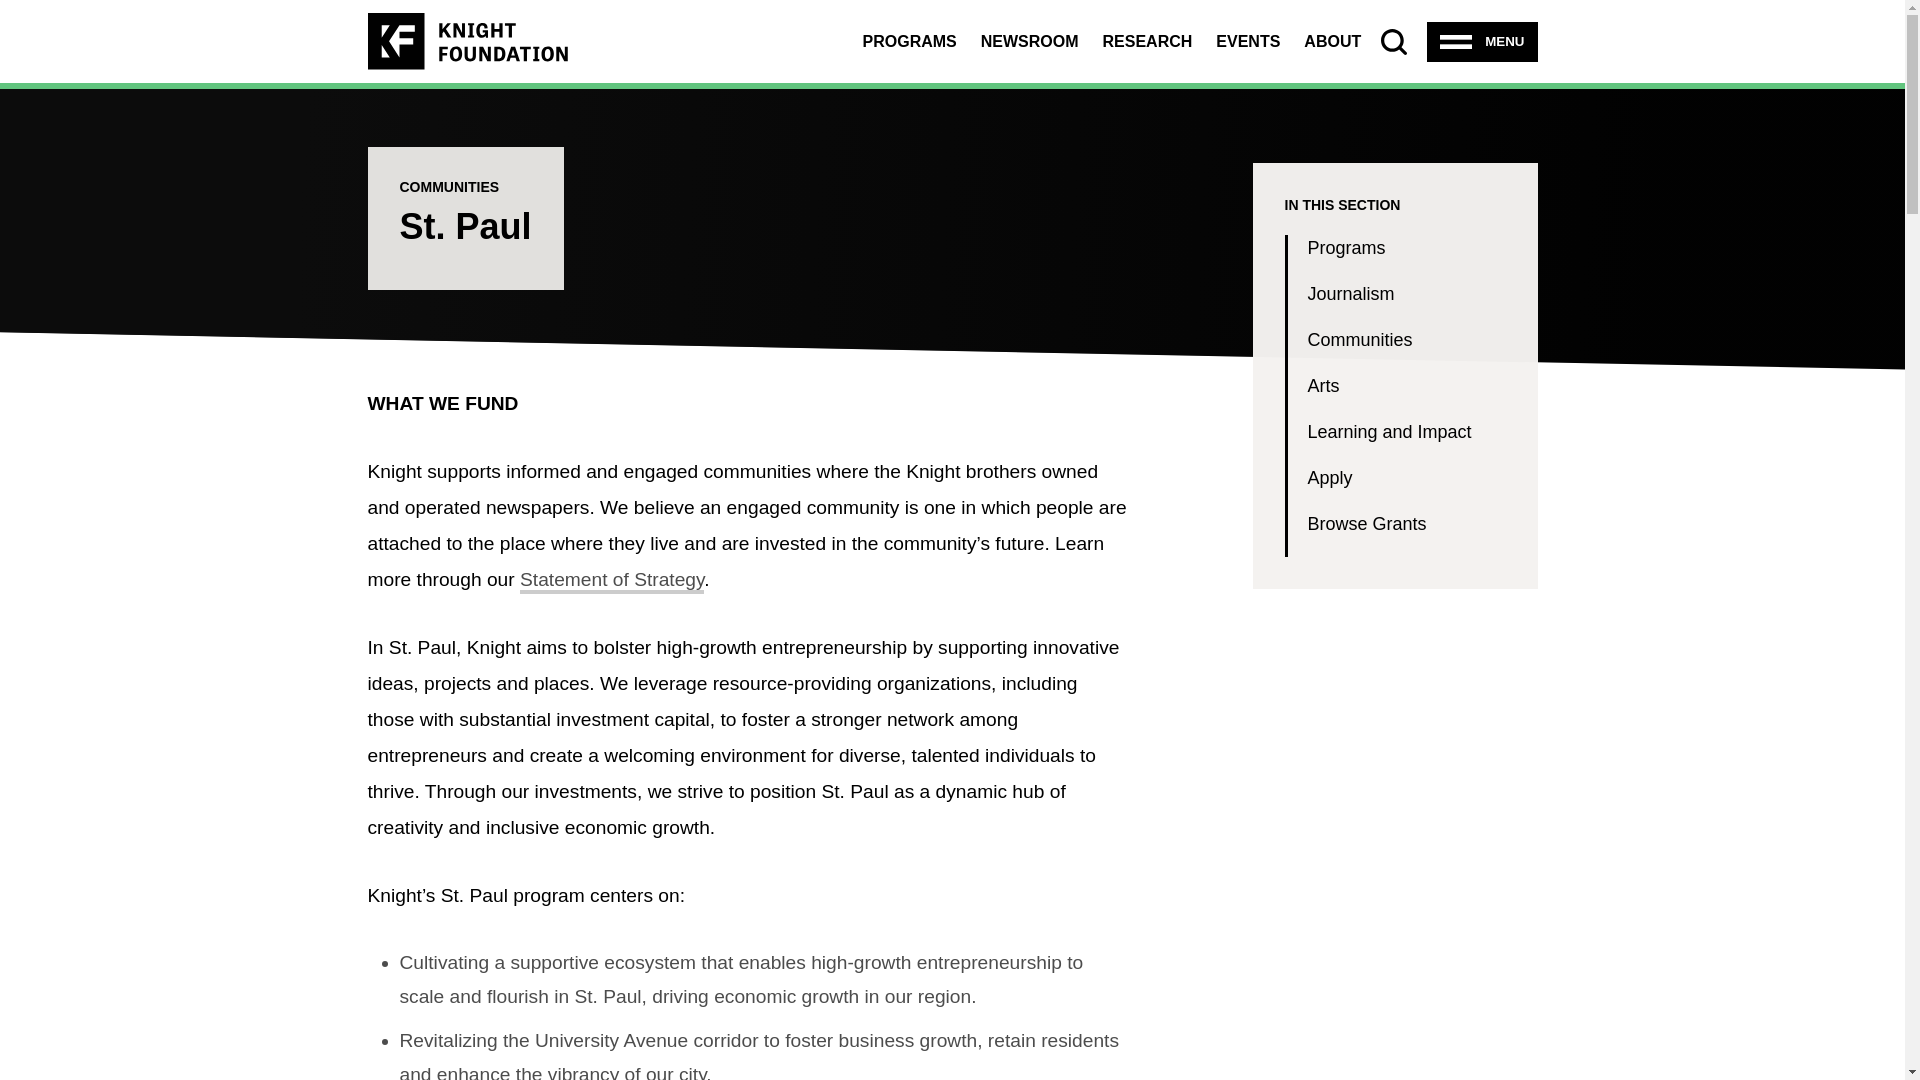  Describe the element at coordinates (1030, 40) in the screenshot. I see `NEWSROOM` at that location.